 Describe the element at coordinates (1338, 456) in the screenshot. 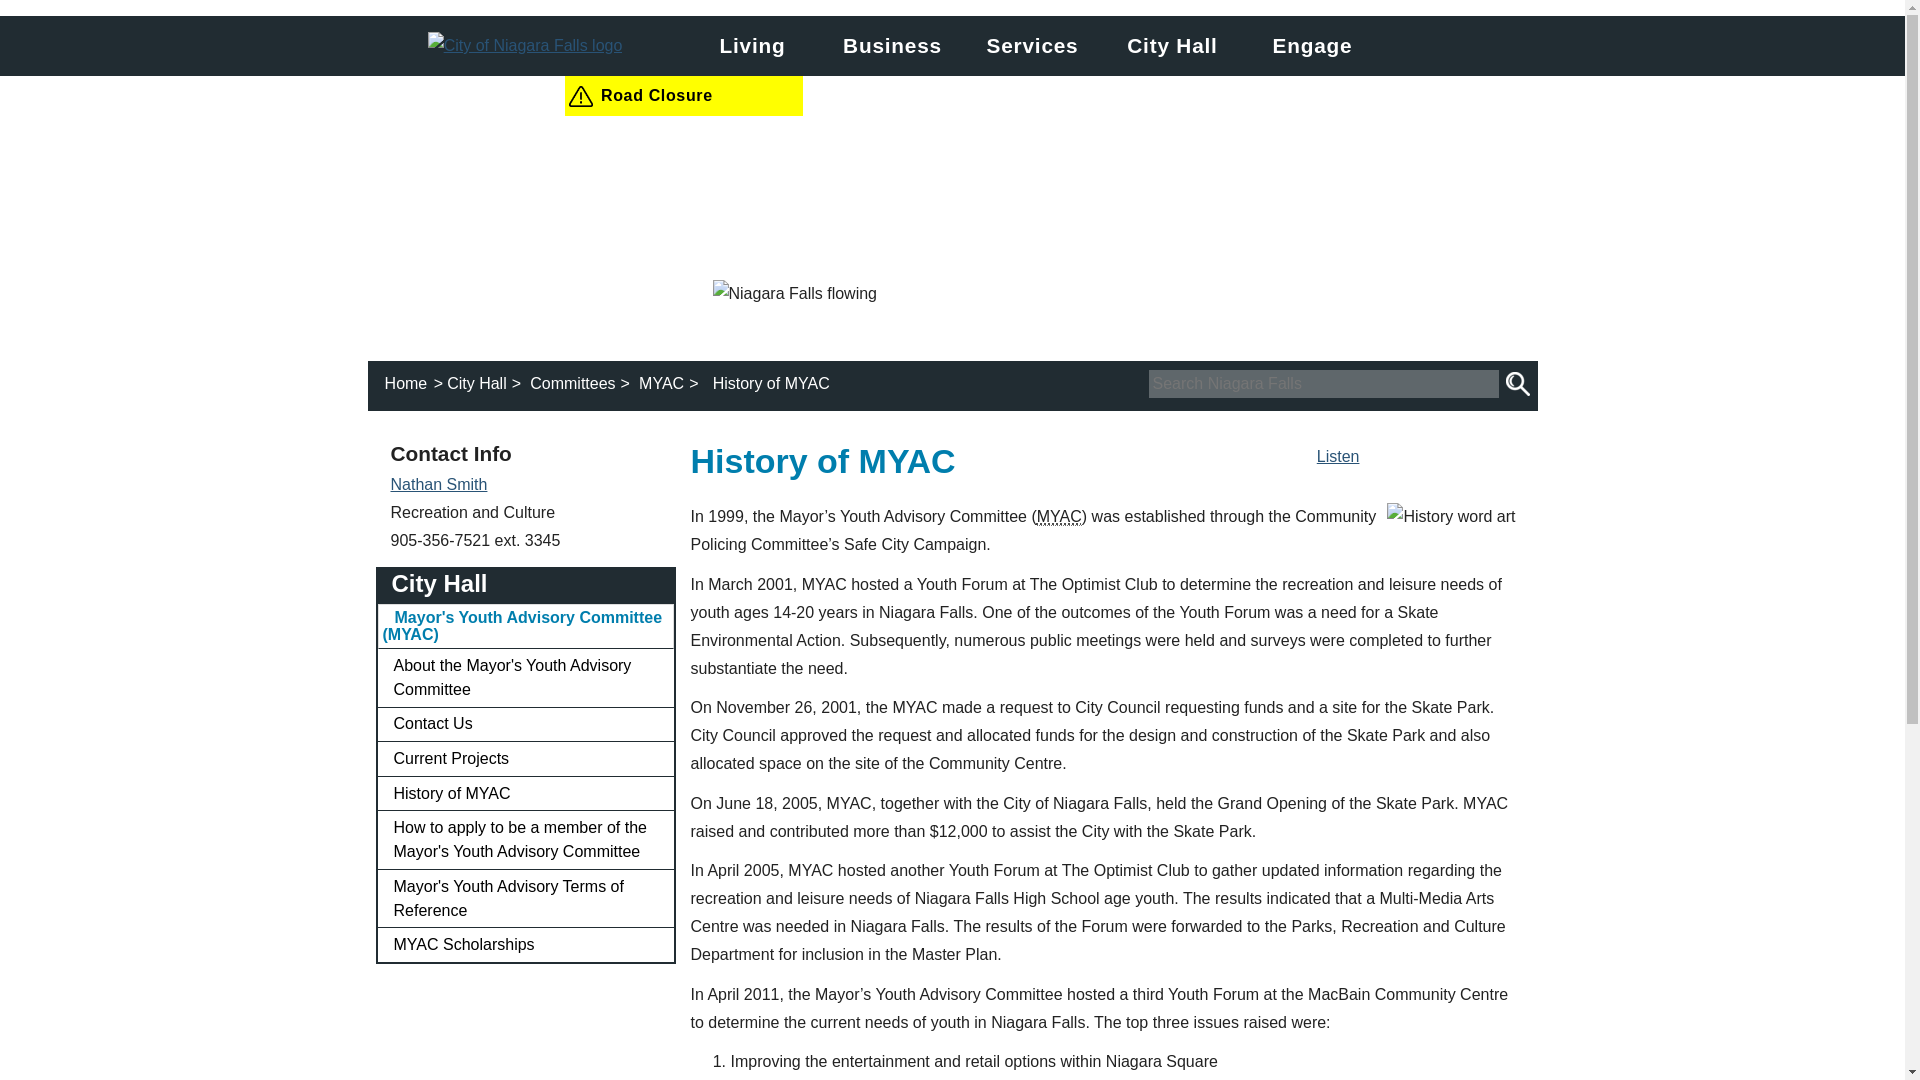

I see `Listen to this page` at that location.